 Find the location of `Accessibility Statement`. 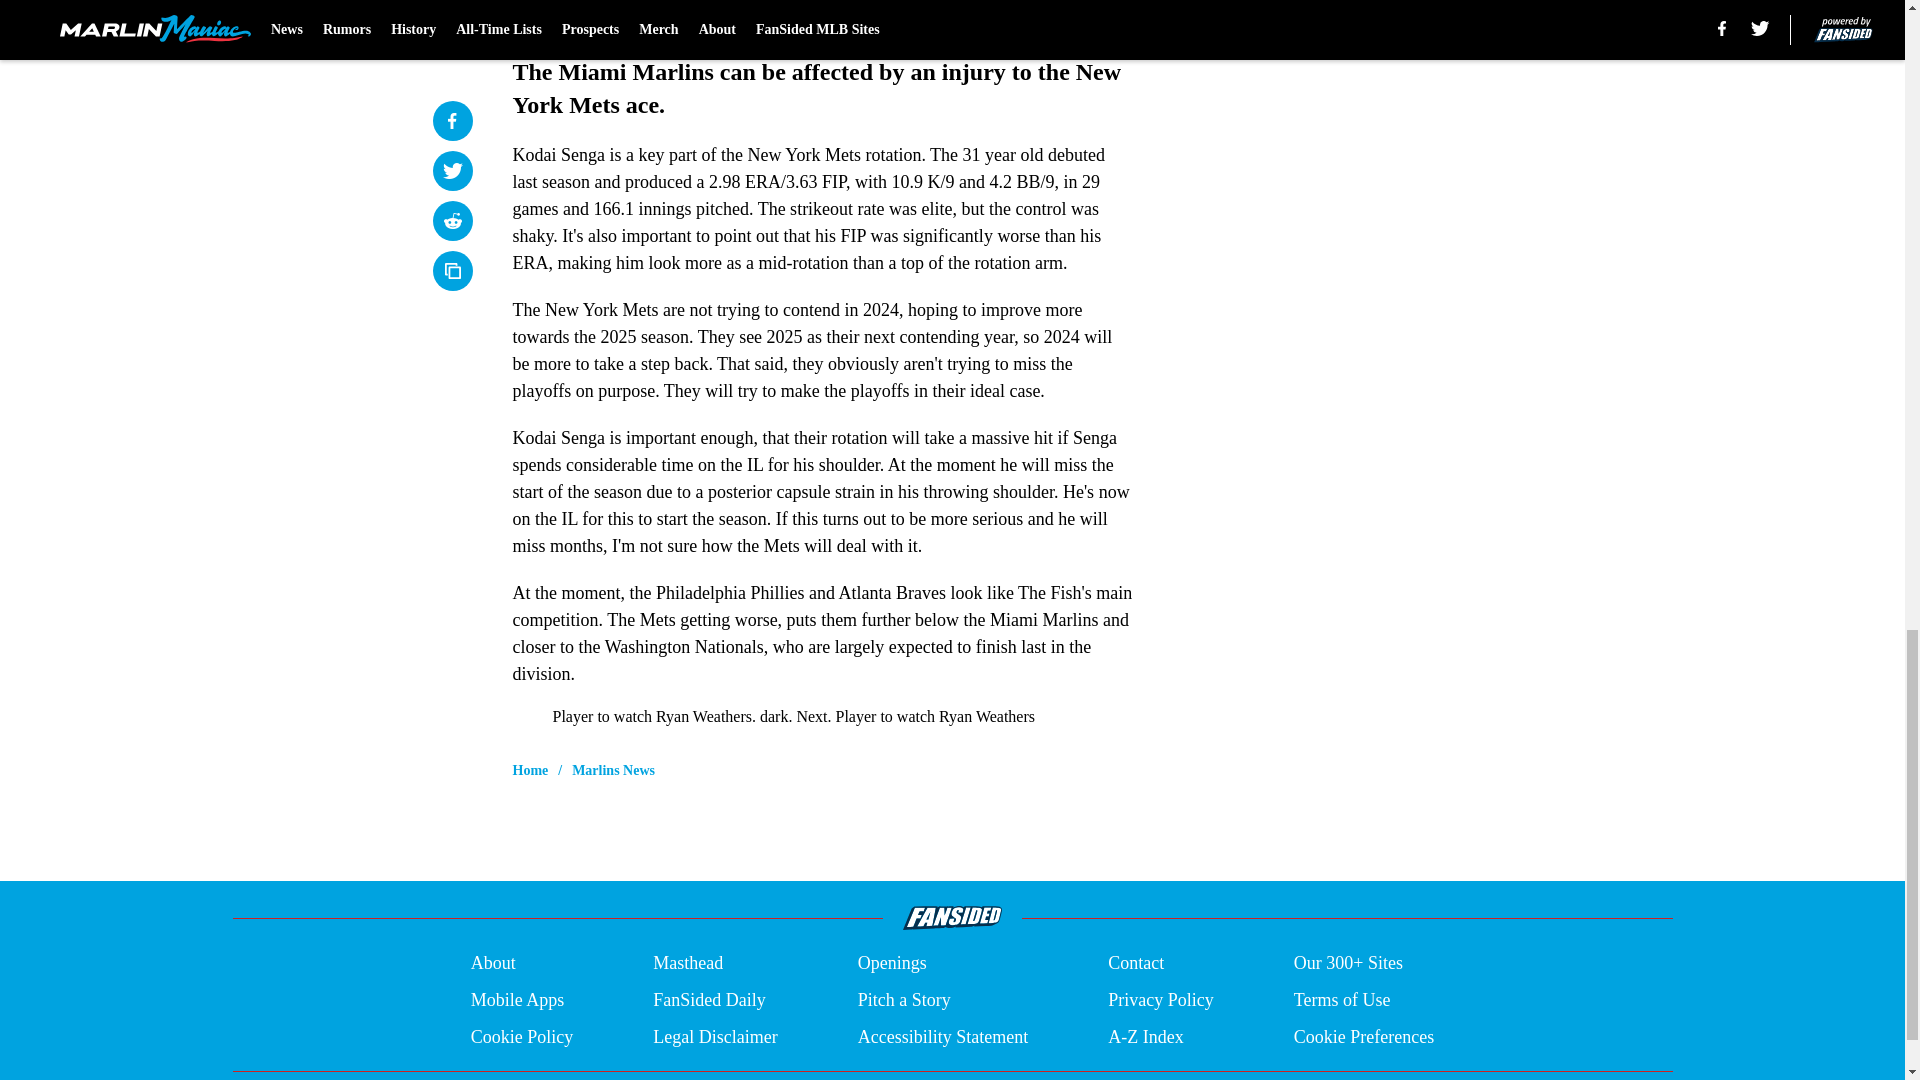

Accessibility Statement is located at coordinates (942, 1036).